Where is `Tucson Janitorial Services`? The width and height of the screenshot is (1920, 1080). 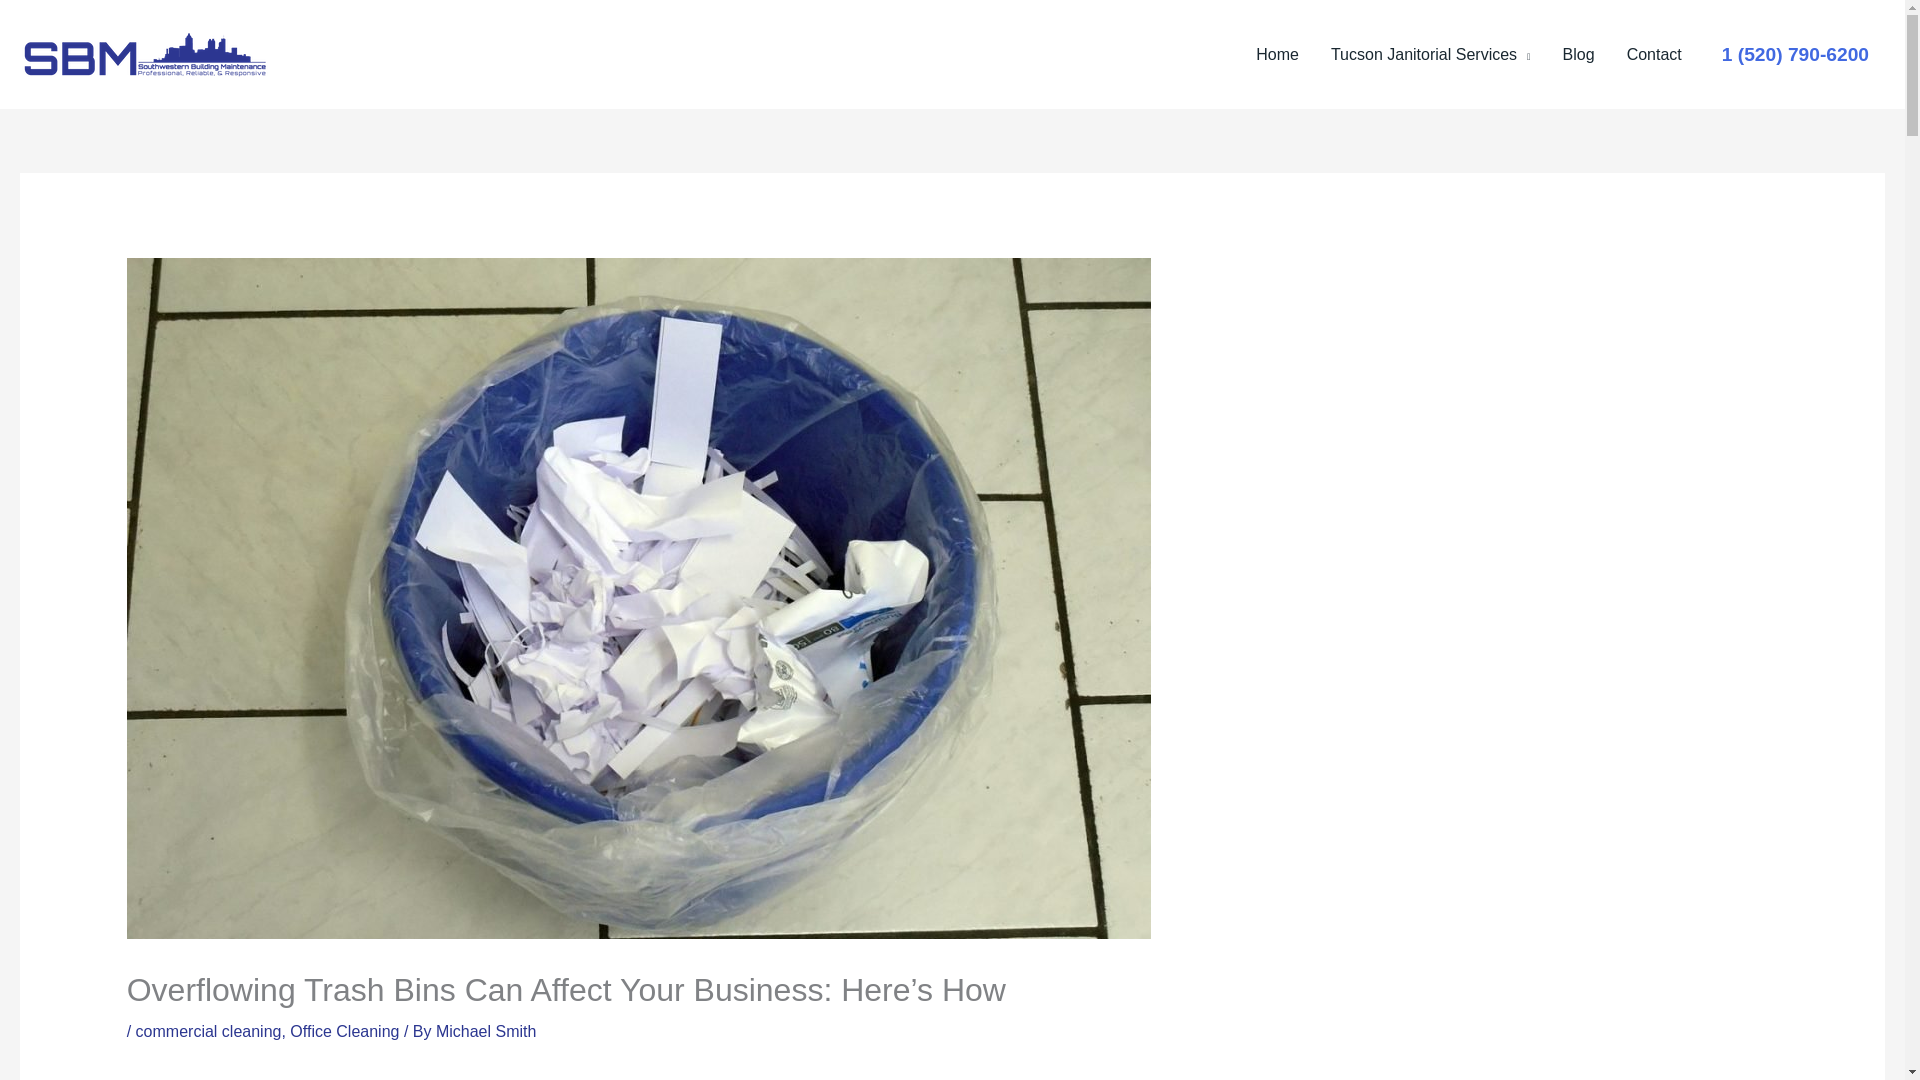
Tucson Janitorial Services is located at coordinates (1431, 54).